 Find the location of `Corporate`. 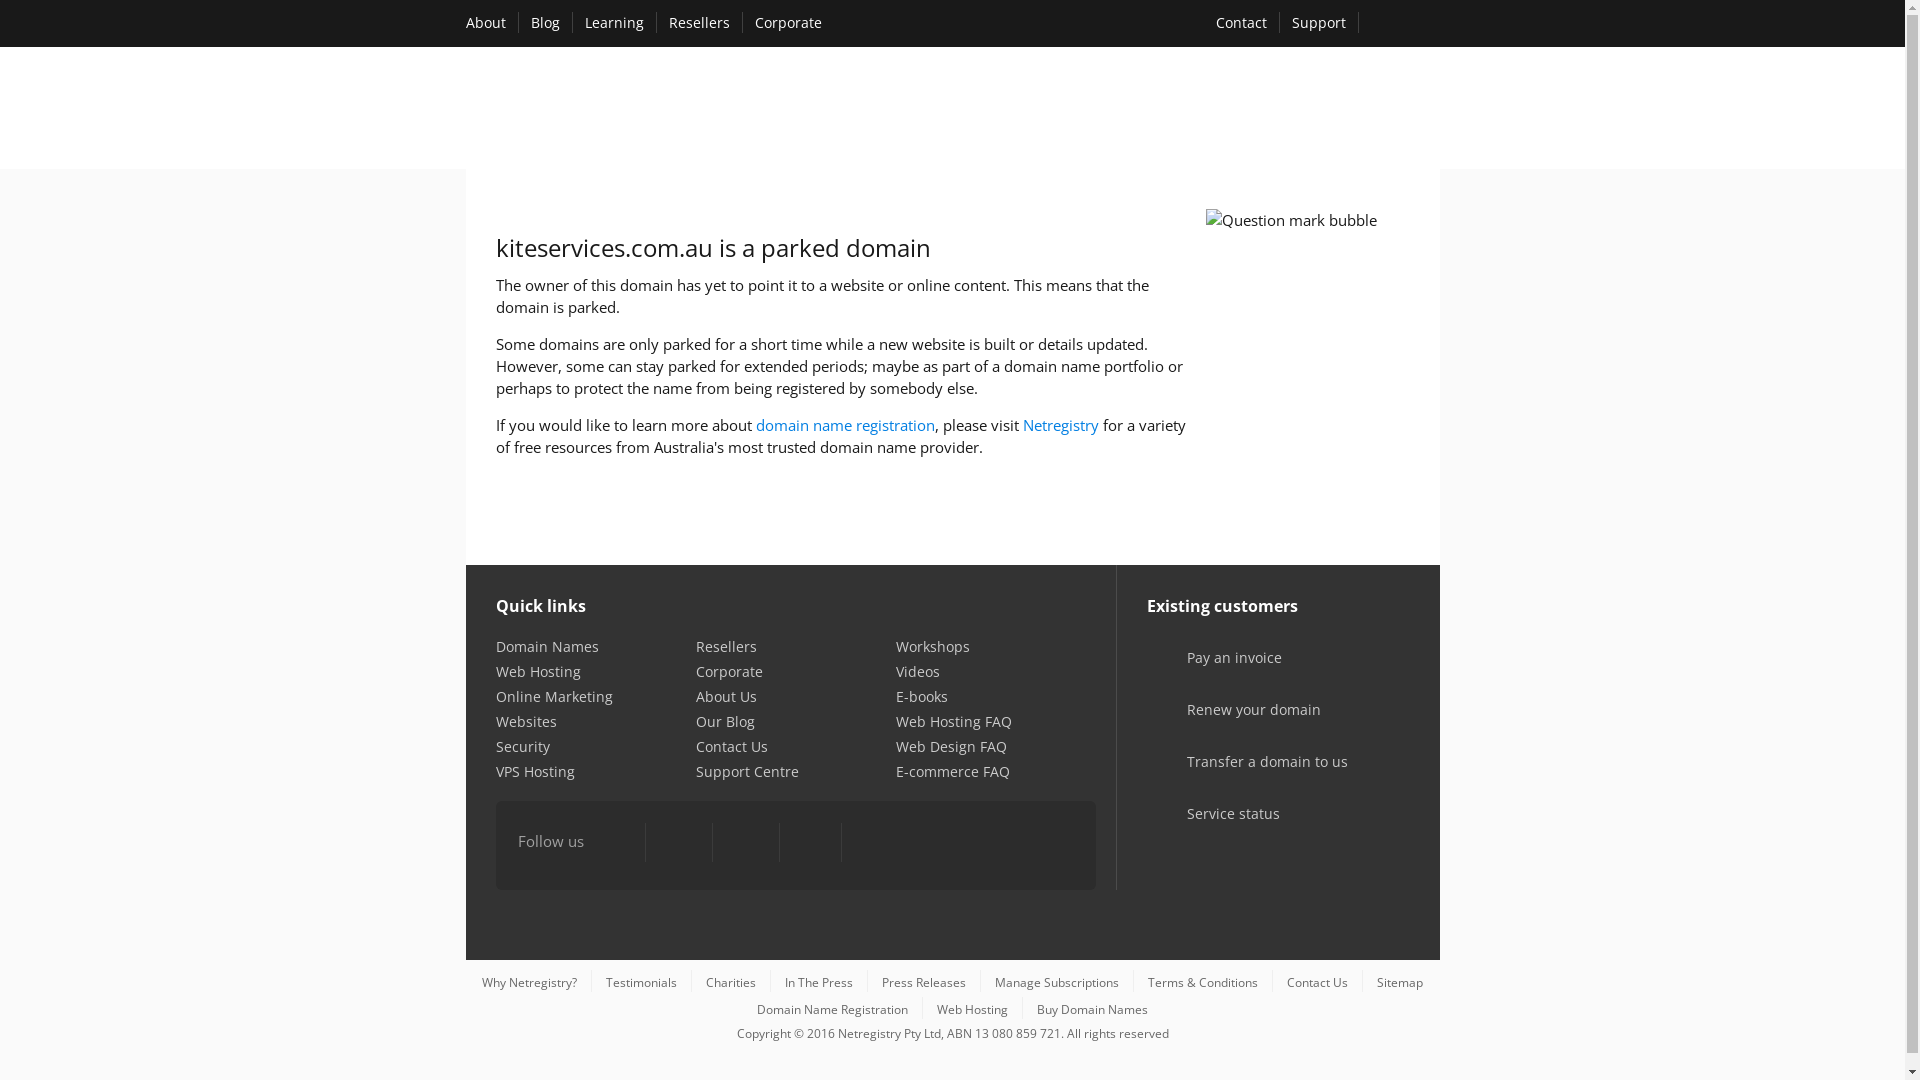

Corporate is located at coordinates (788, 22).